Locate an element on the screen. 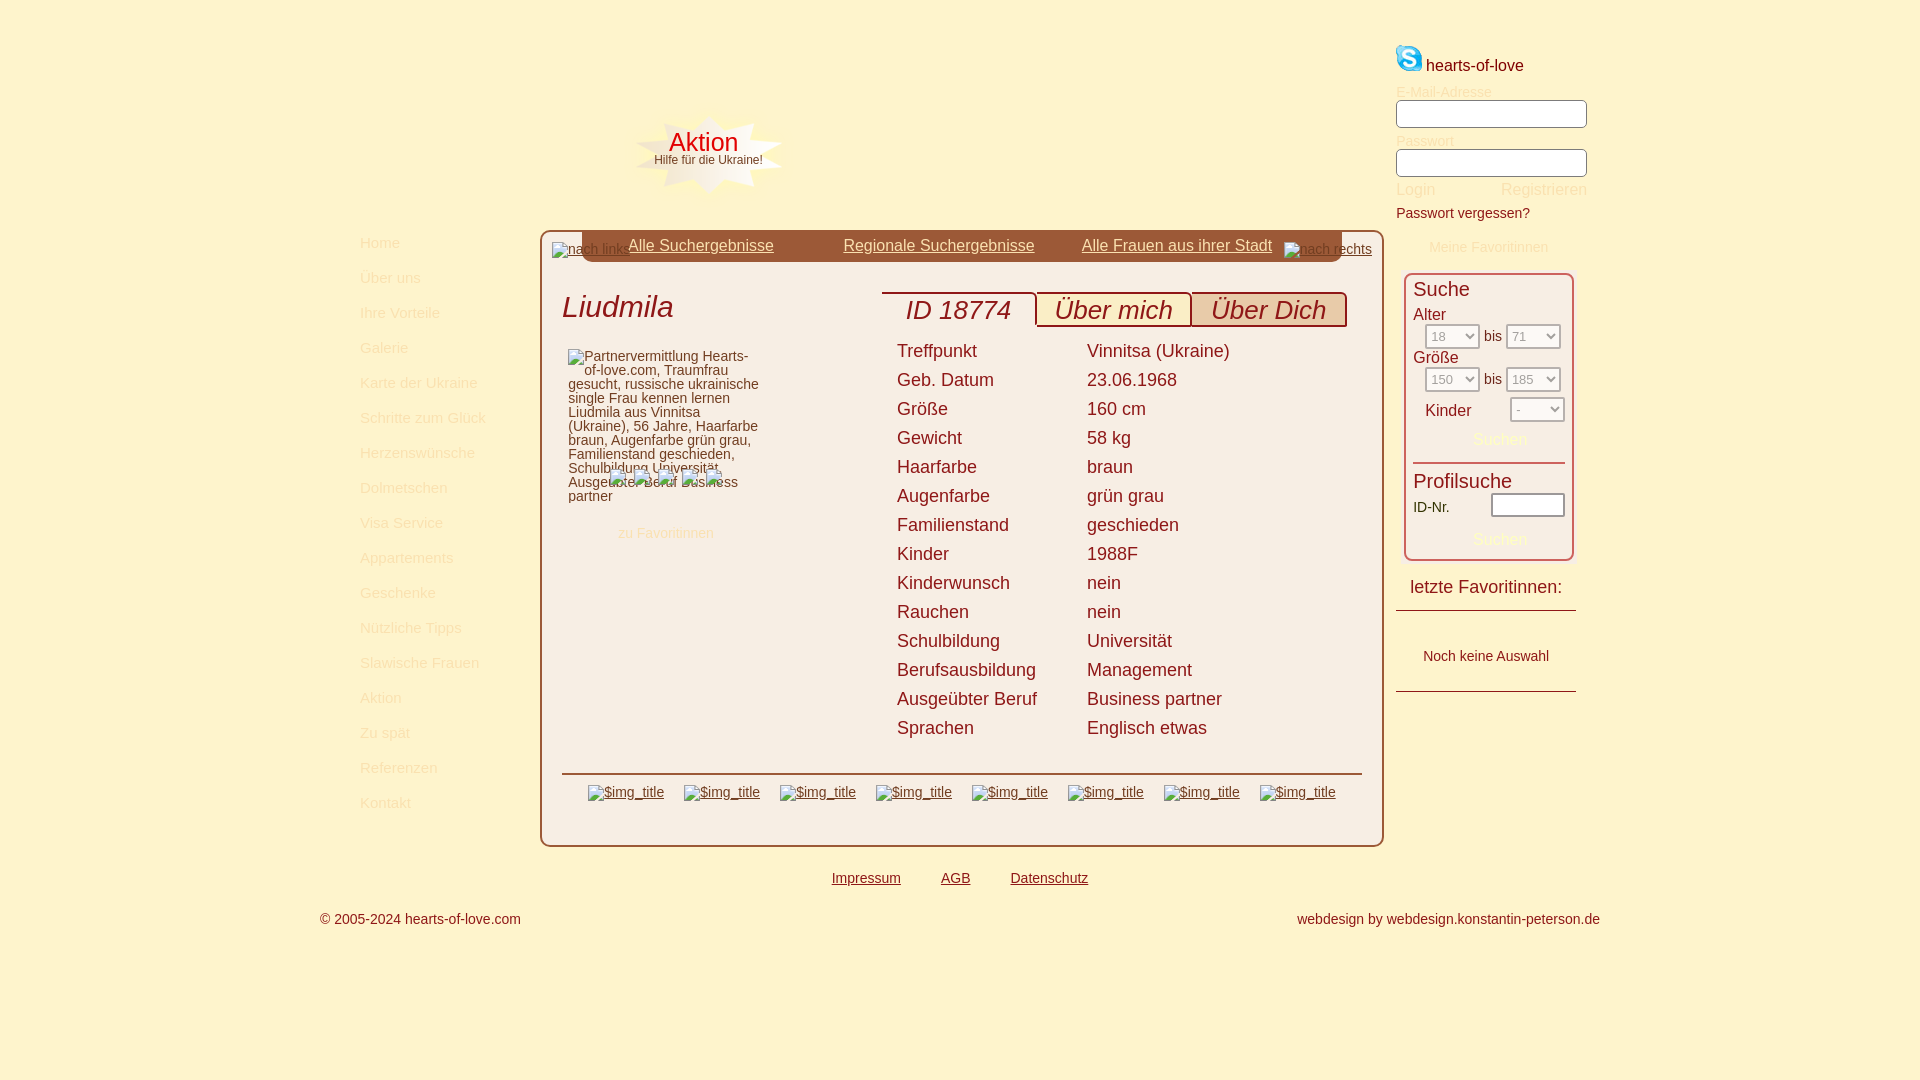 The height and width of the screenshot is (1080, 1920). Ihre Vorteile is located at coordinates (432, 312).